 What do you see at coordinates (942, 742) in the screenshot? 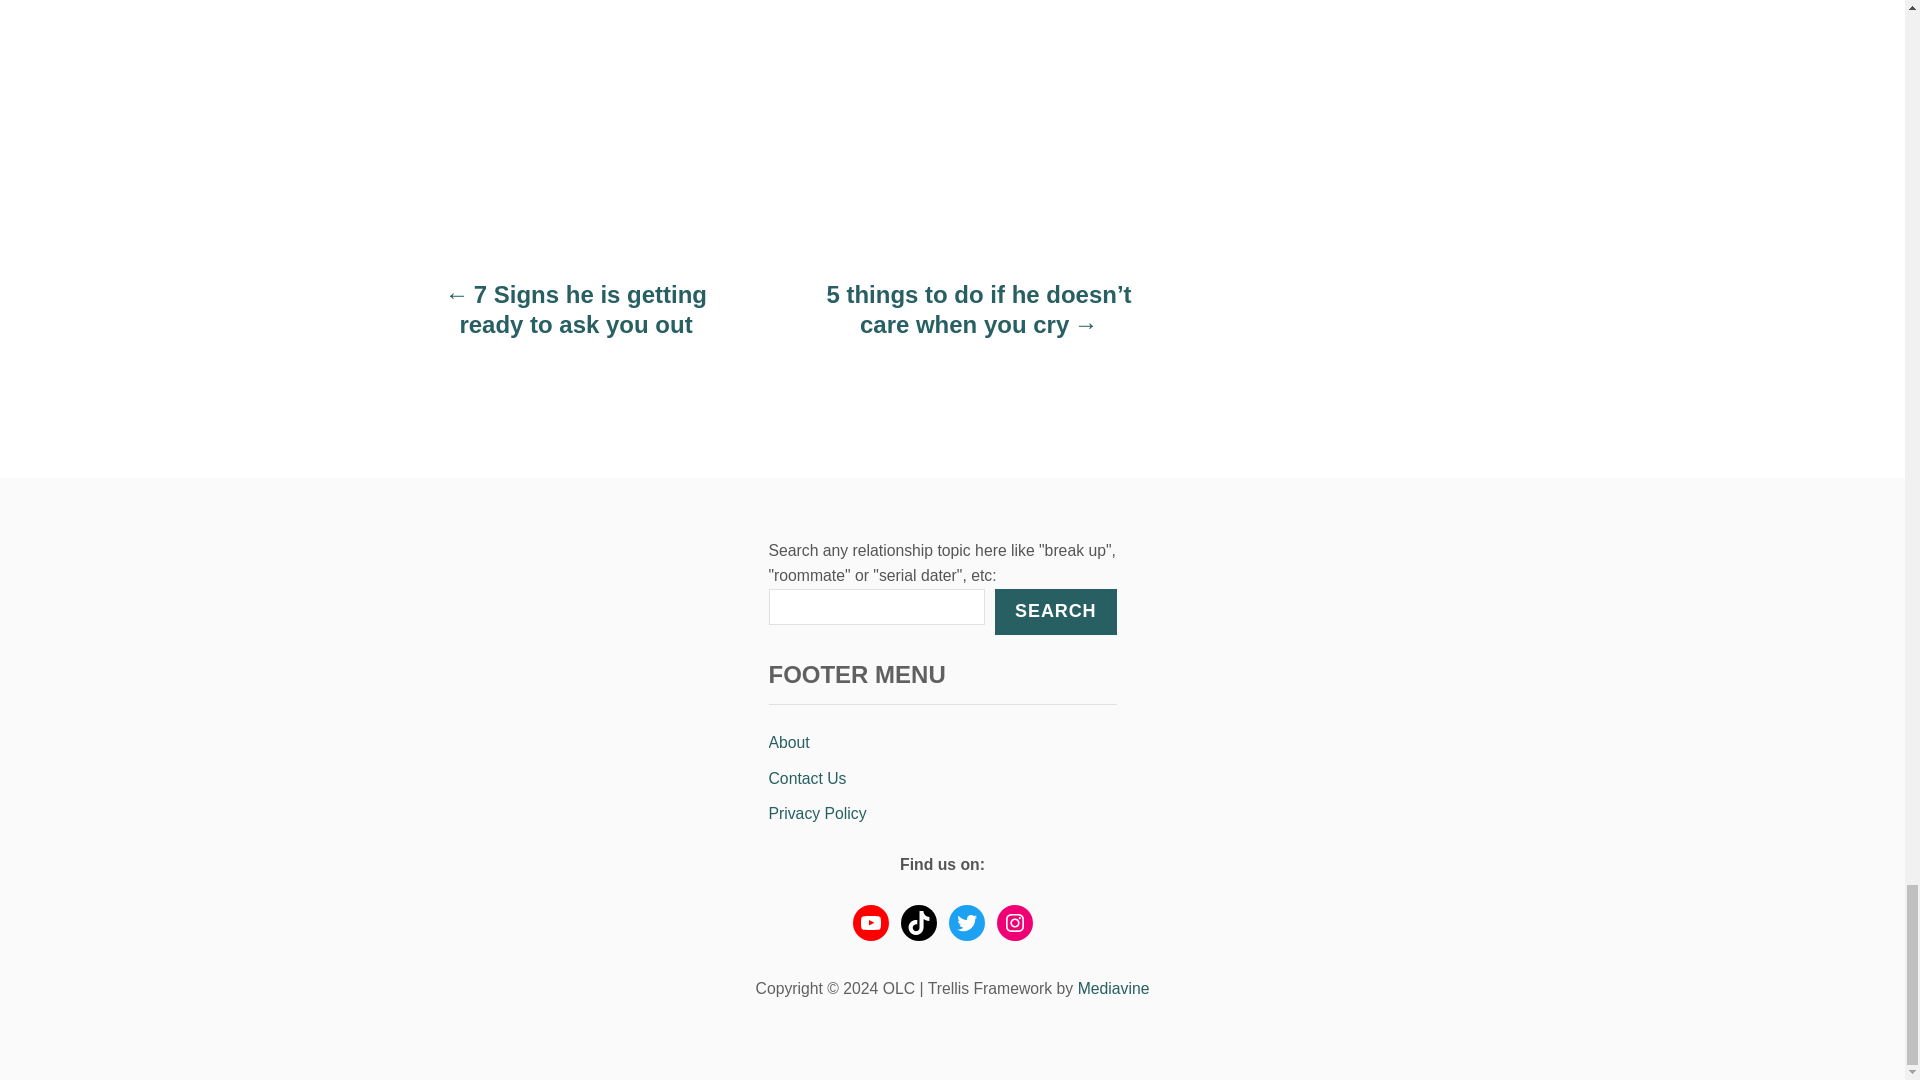
I see `About` at bounding box center [942, 742].